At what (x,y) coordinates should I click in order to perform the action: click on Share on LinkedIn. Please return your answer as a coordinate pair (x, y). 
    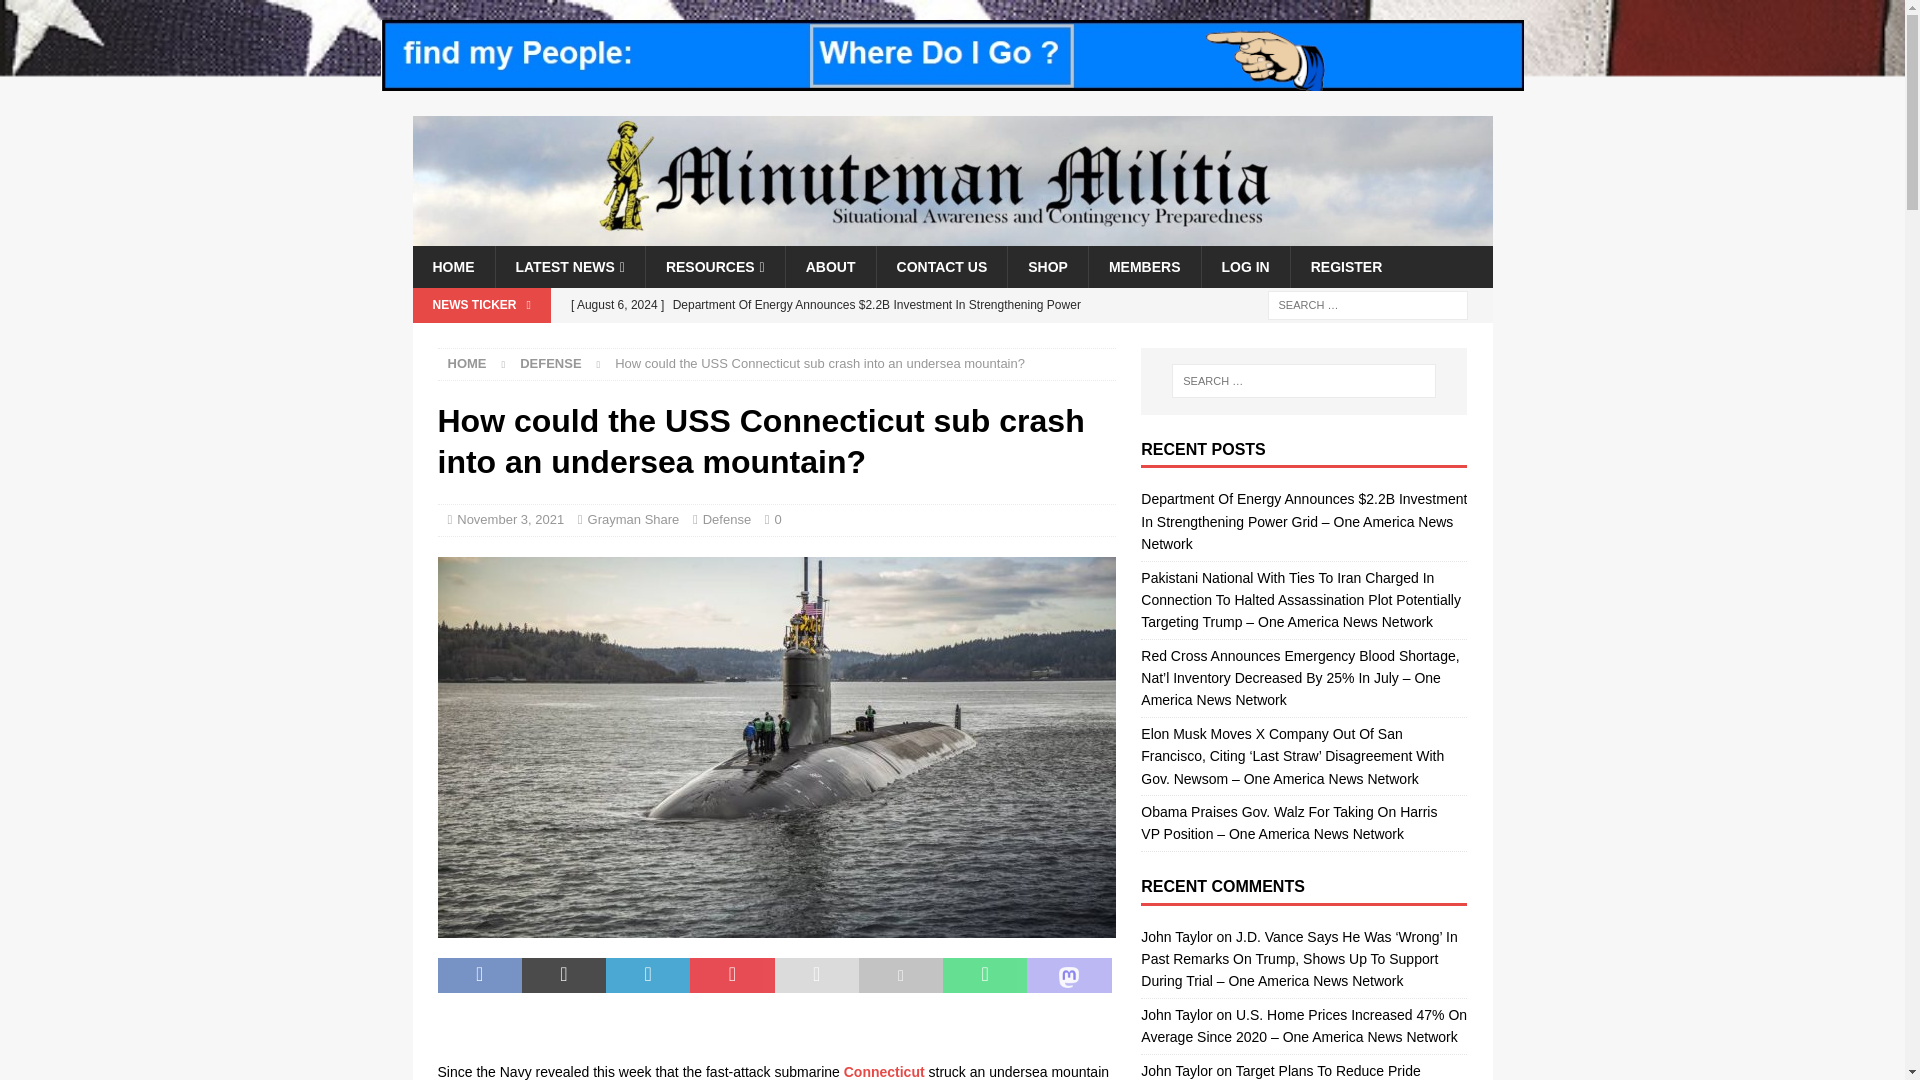
    Looking at the image, I should click on (648, 975).